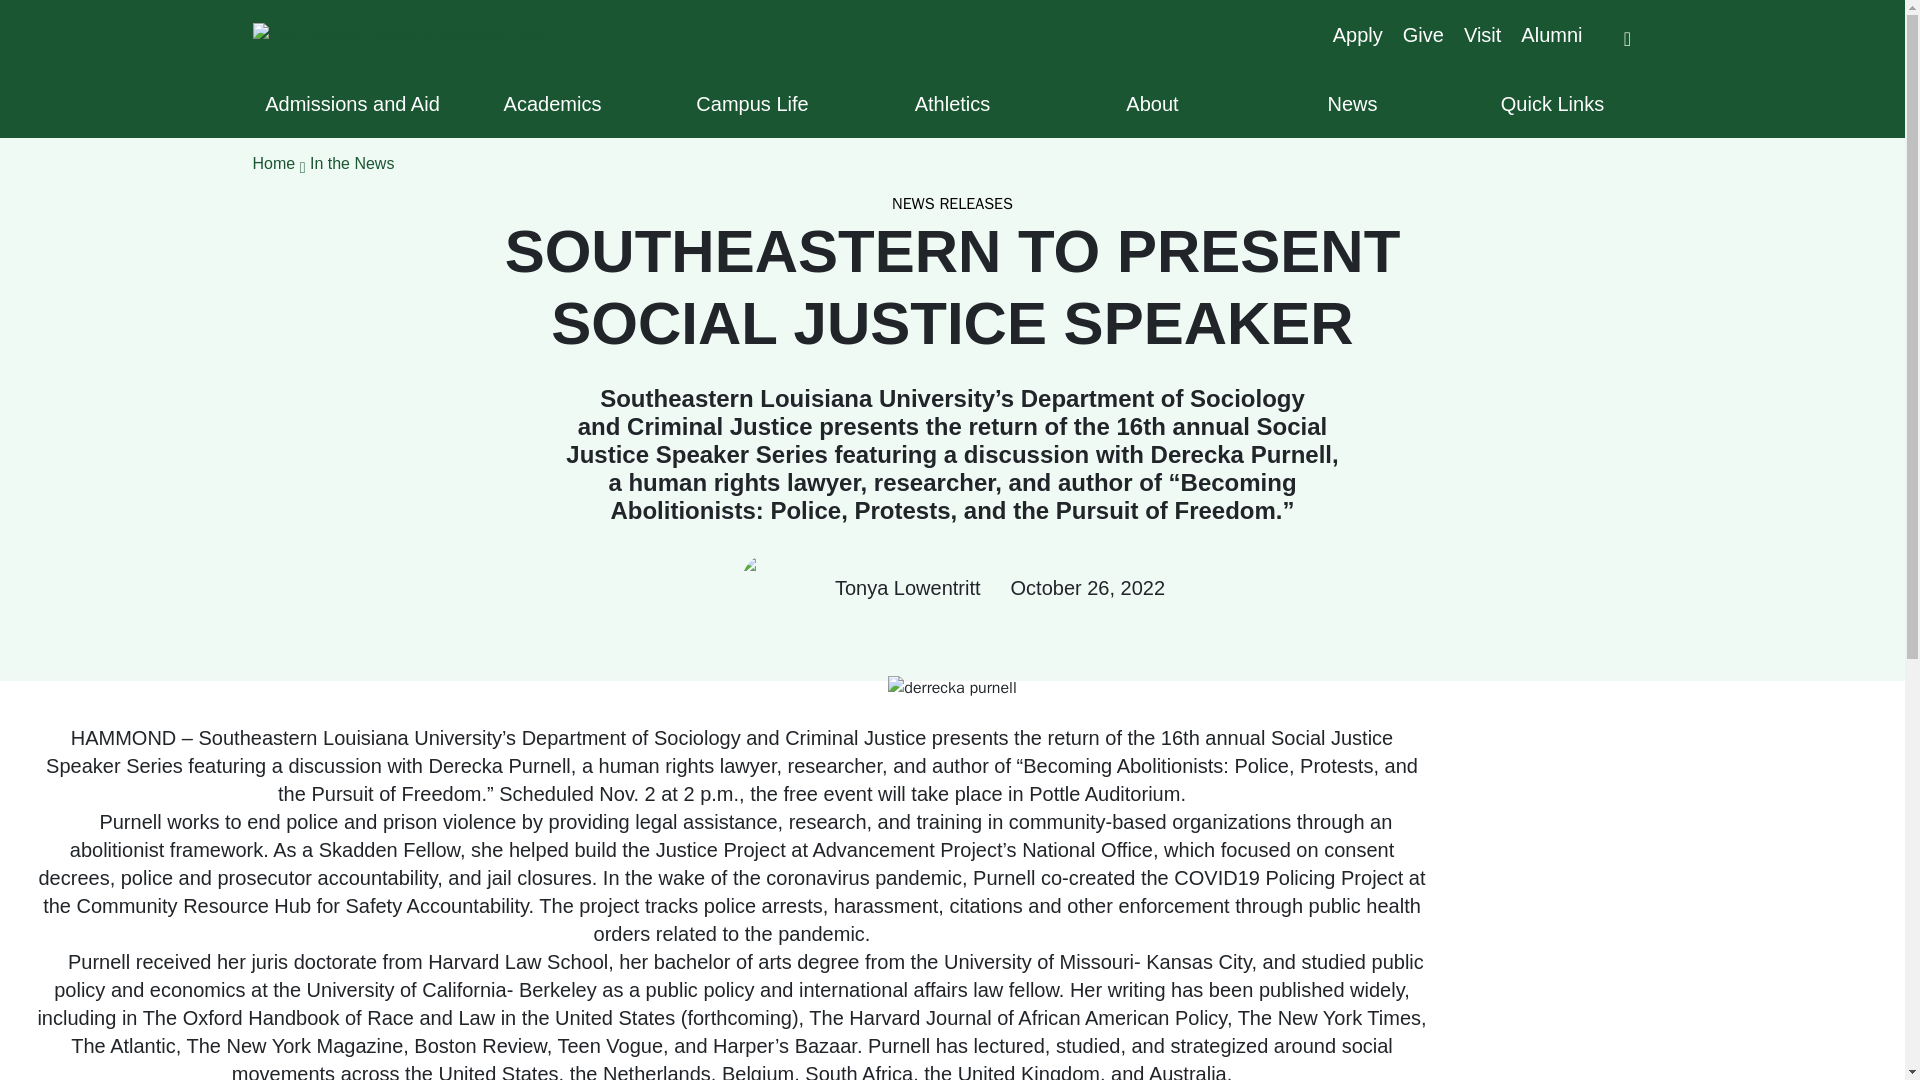 The height and width of the screenshot is (1080, 1920). Describe the element at coordinates (351, 103) in the screenshot. I see `Admissions and Aid` at that location.